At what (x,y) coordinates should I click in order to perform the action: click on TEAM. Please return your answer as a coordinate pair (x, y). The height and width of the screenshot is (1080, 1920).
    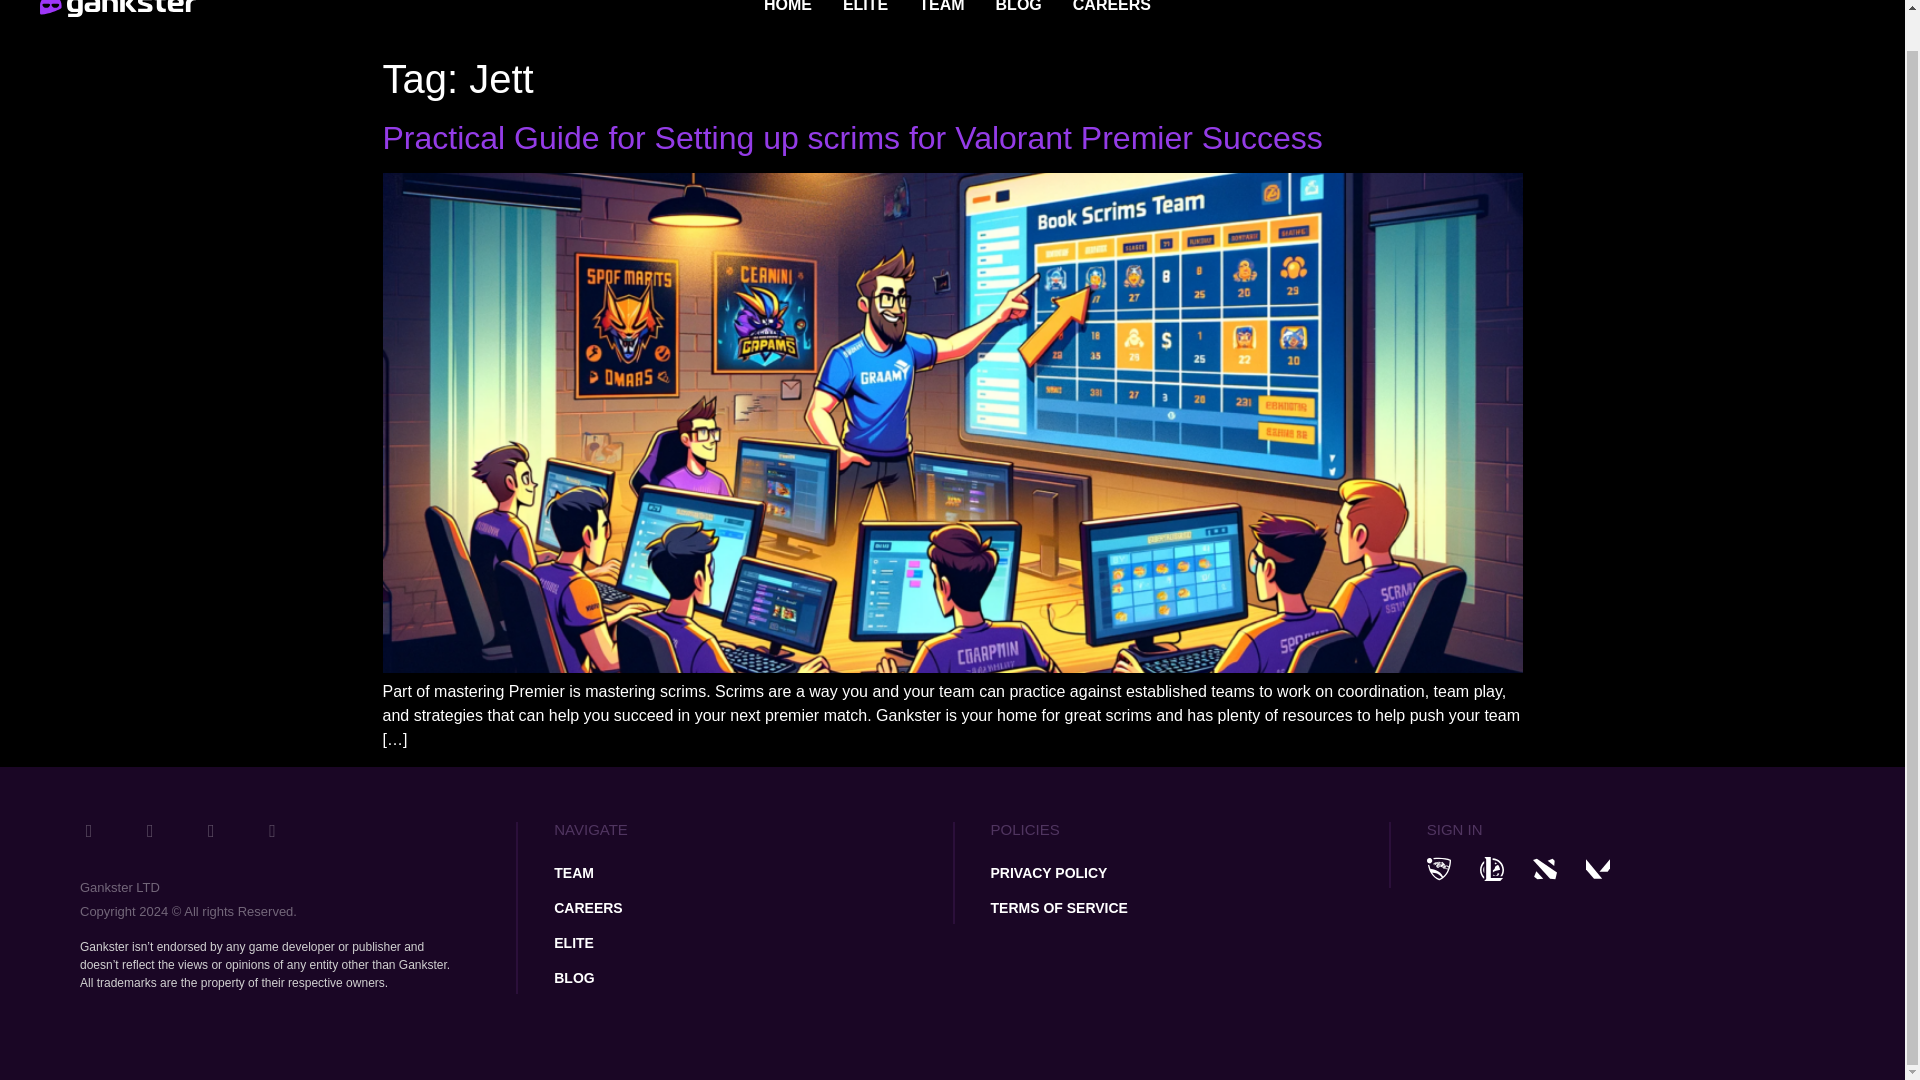
    Looking at the image, I should click on (753, 872).